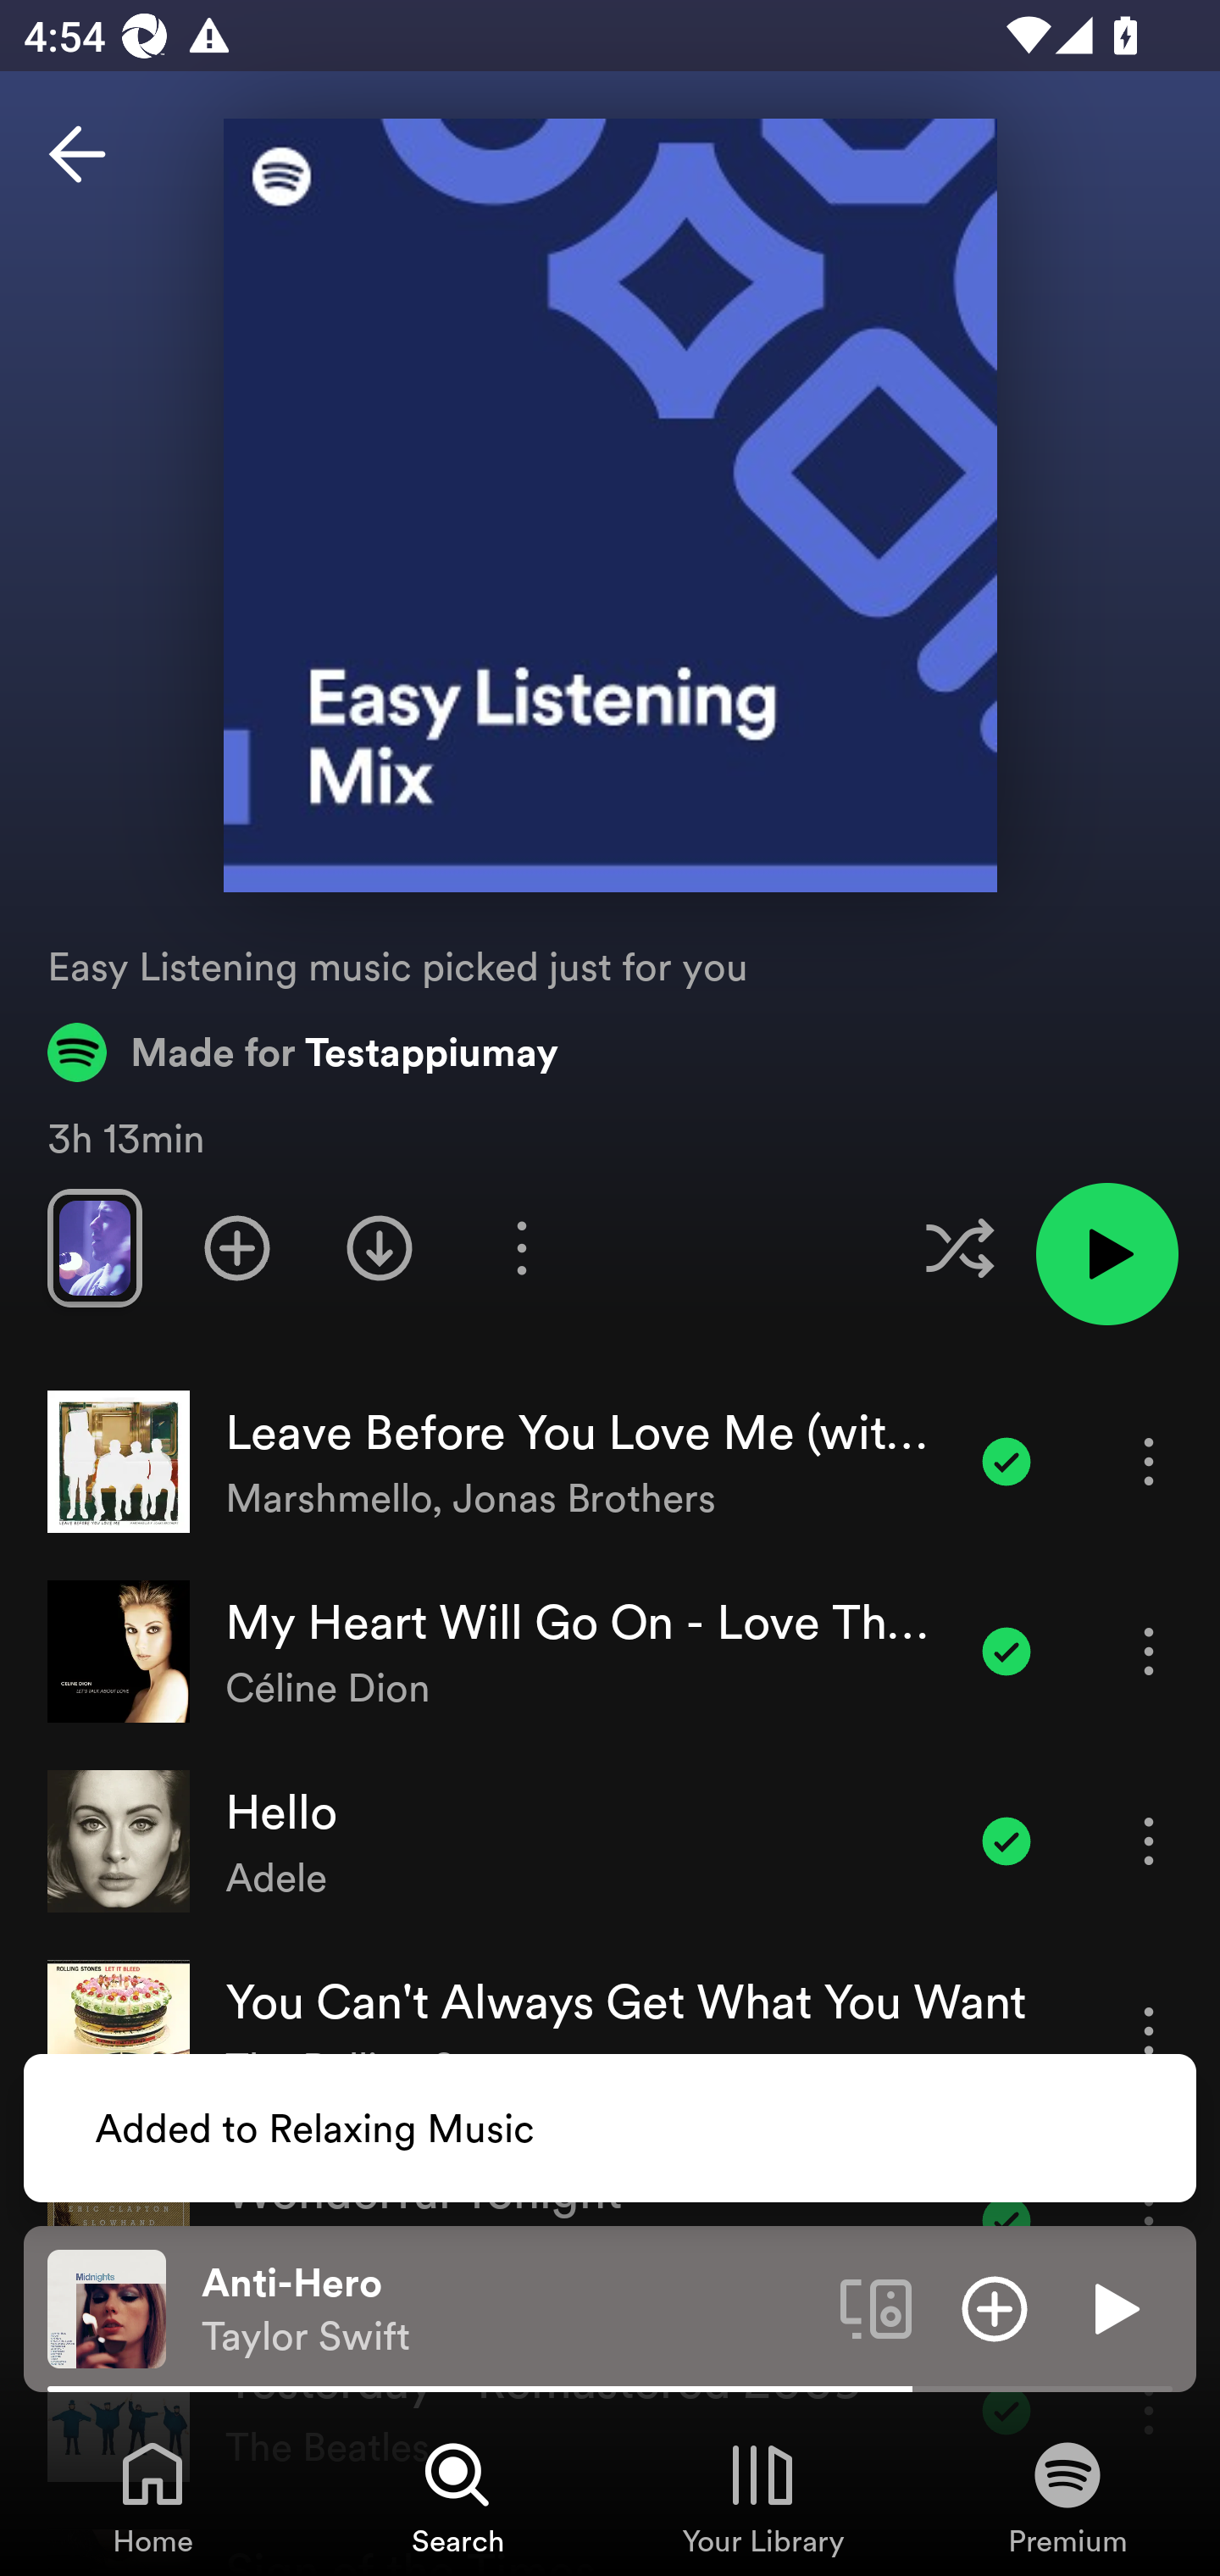 Image resolution: width=1220 pixels, height=2576 pixels. What do you see at coordinates (1006, 1651) in the screenshot?
I see `Item added` at bounding box center [1006, 1651].